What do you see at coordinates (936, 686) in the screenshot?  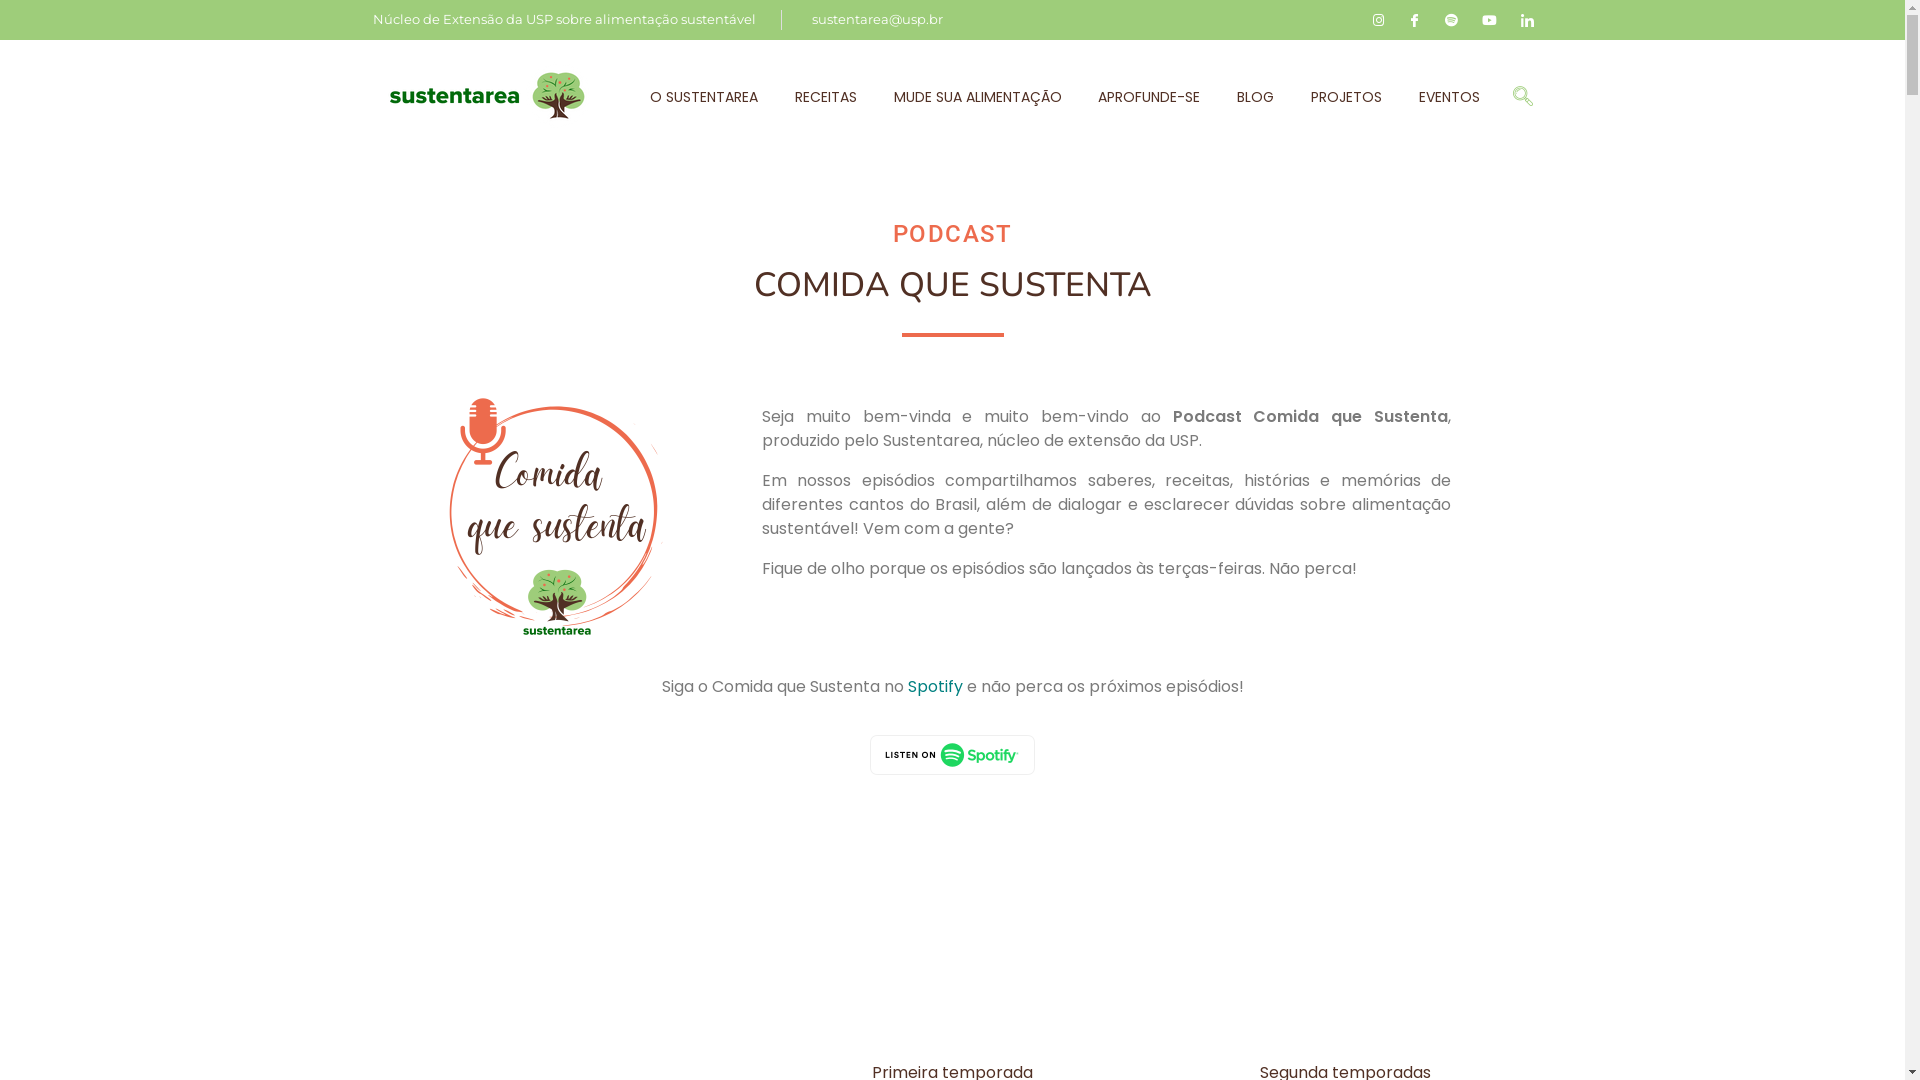 I see `Spotify` at bounding box center [936, 686].